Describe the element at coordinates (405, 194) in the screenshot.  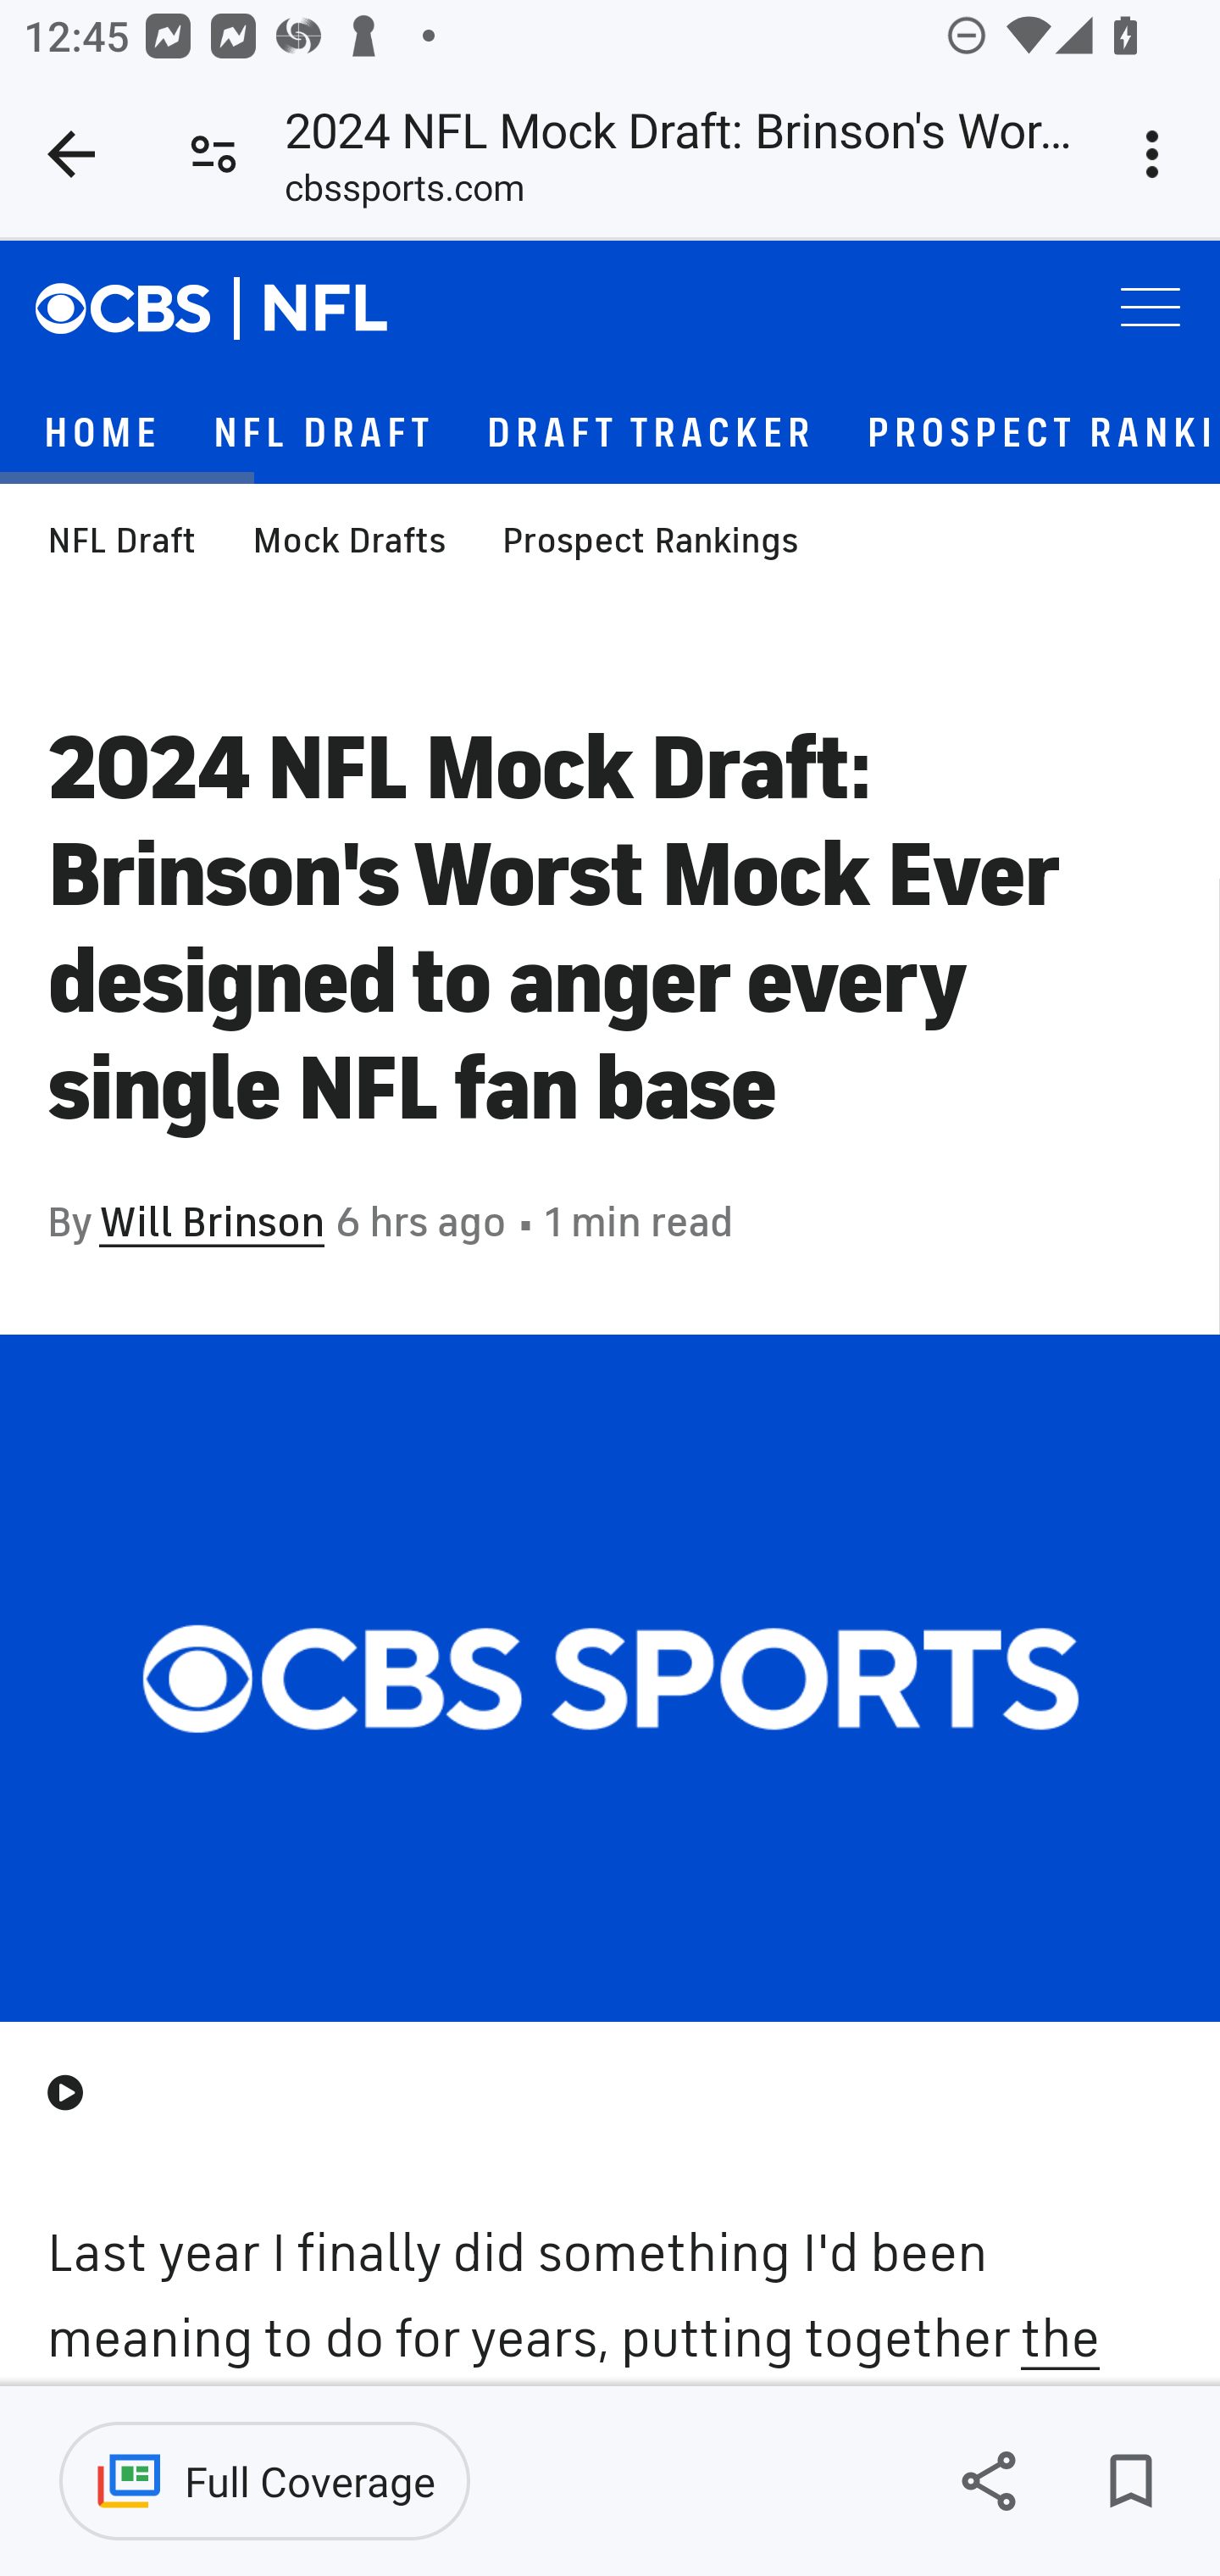
I see `cbssports.com` at that location.